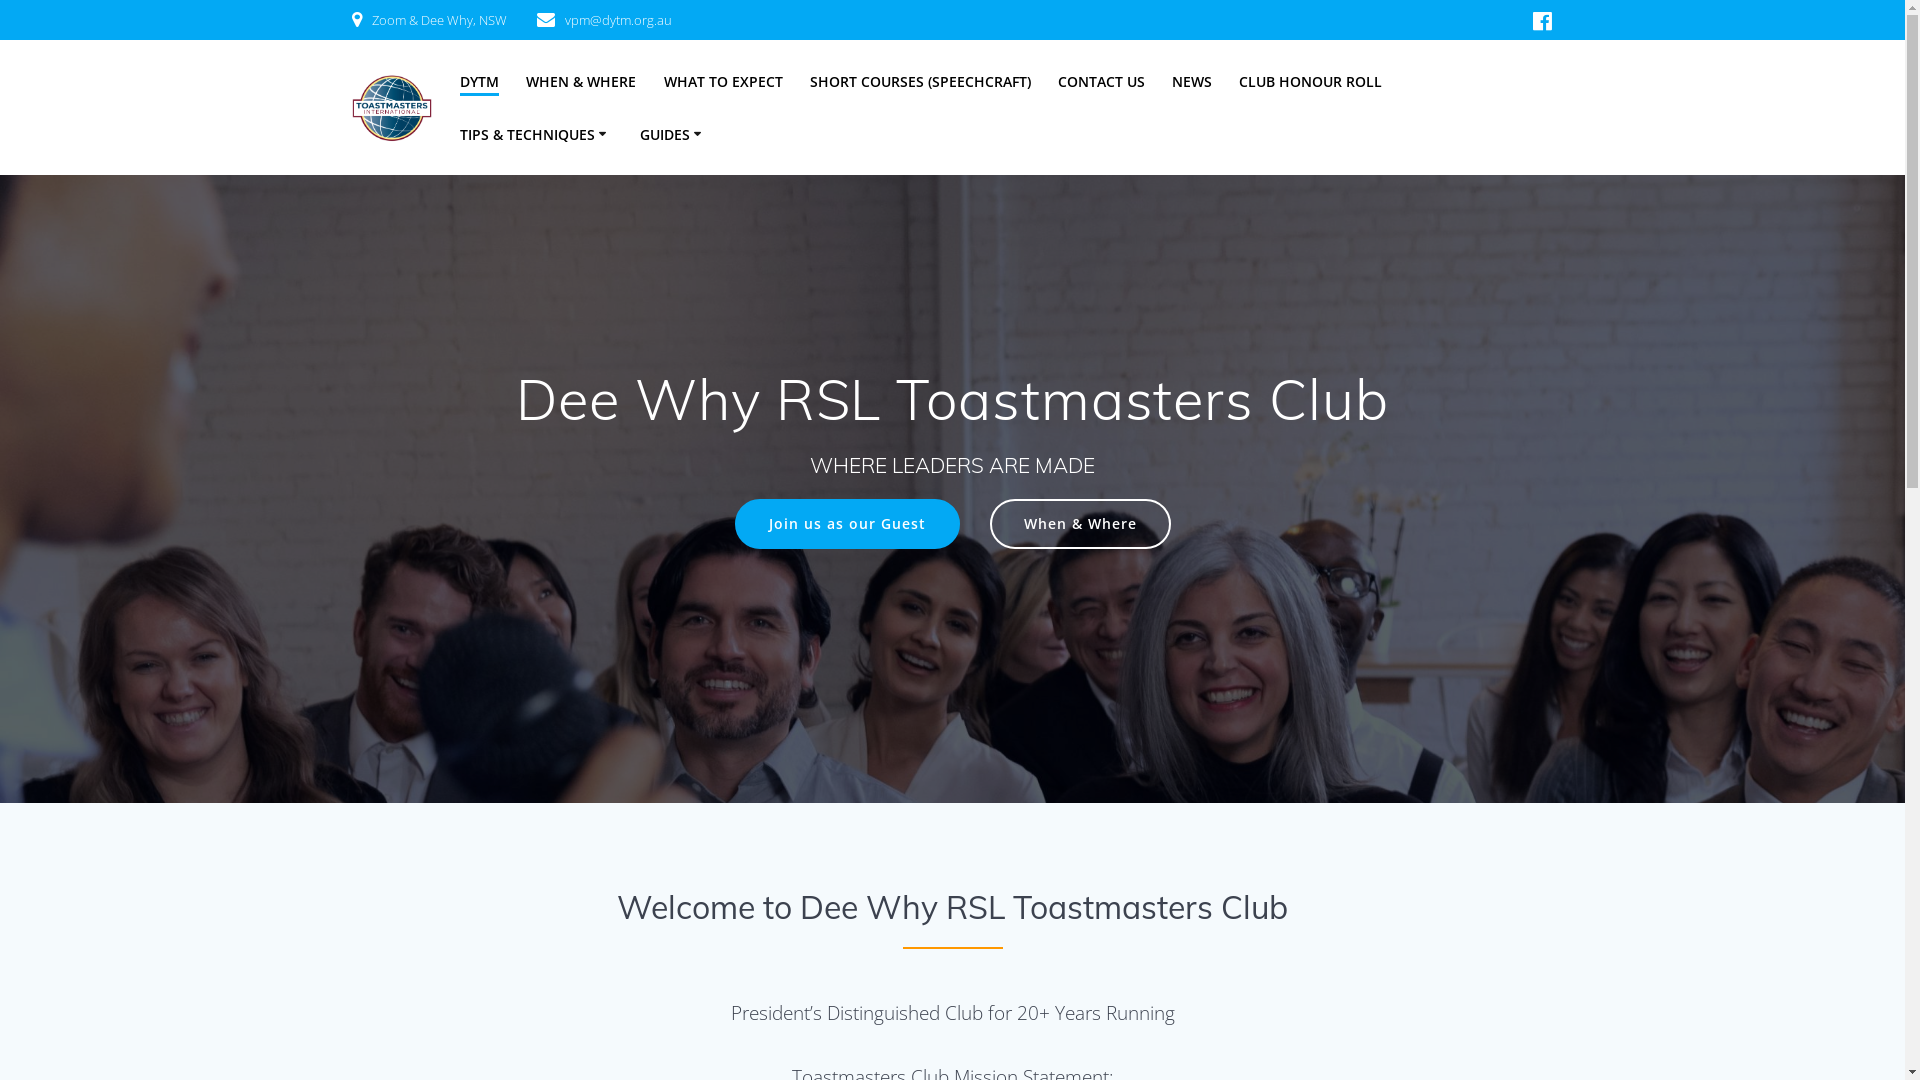 This screenshot has height=1080, width=1920. What do you see at coordinates (920, 82) in the screenshot?
I see `SHORT COURSES (SPEECHCRAFT)` at bounding box center [920, 82].